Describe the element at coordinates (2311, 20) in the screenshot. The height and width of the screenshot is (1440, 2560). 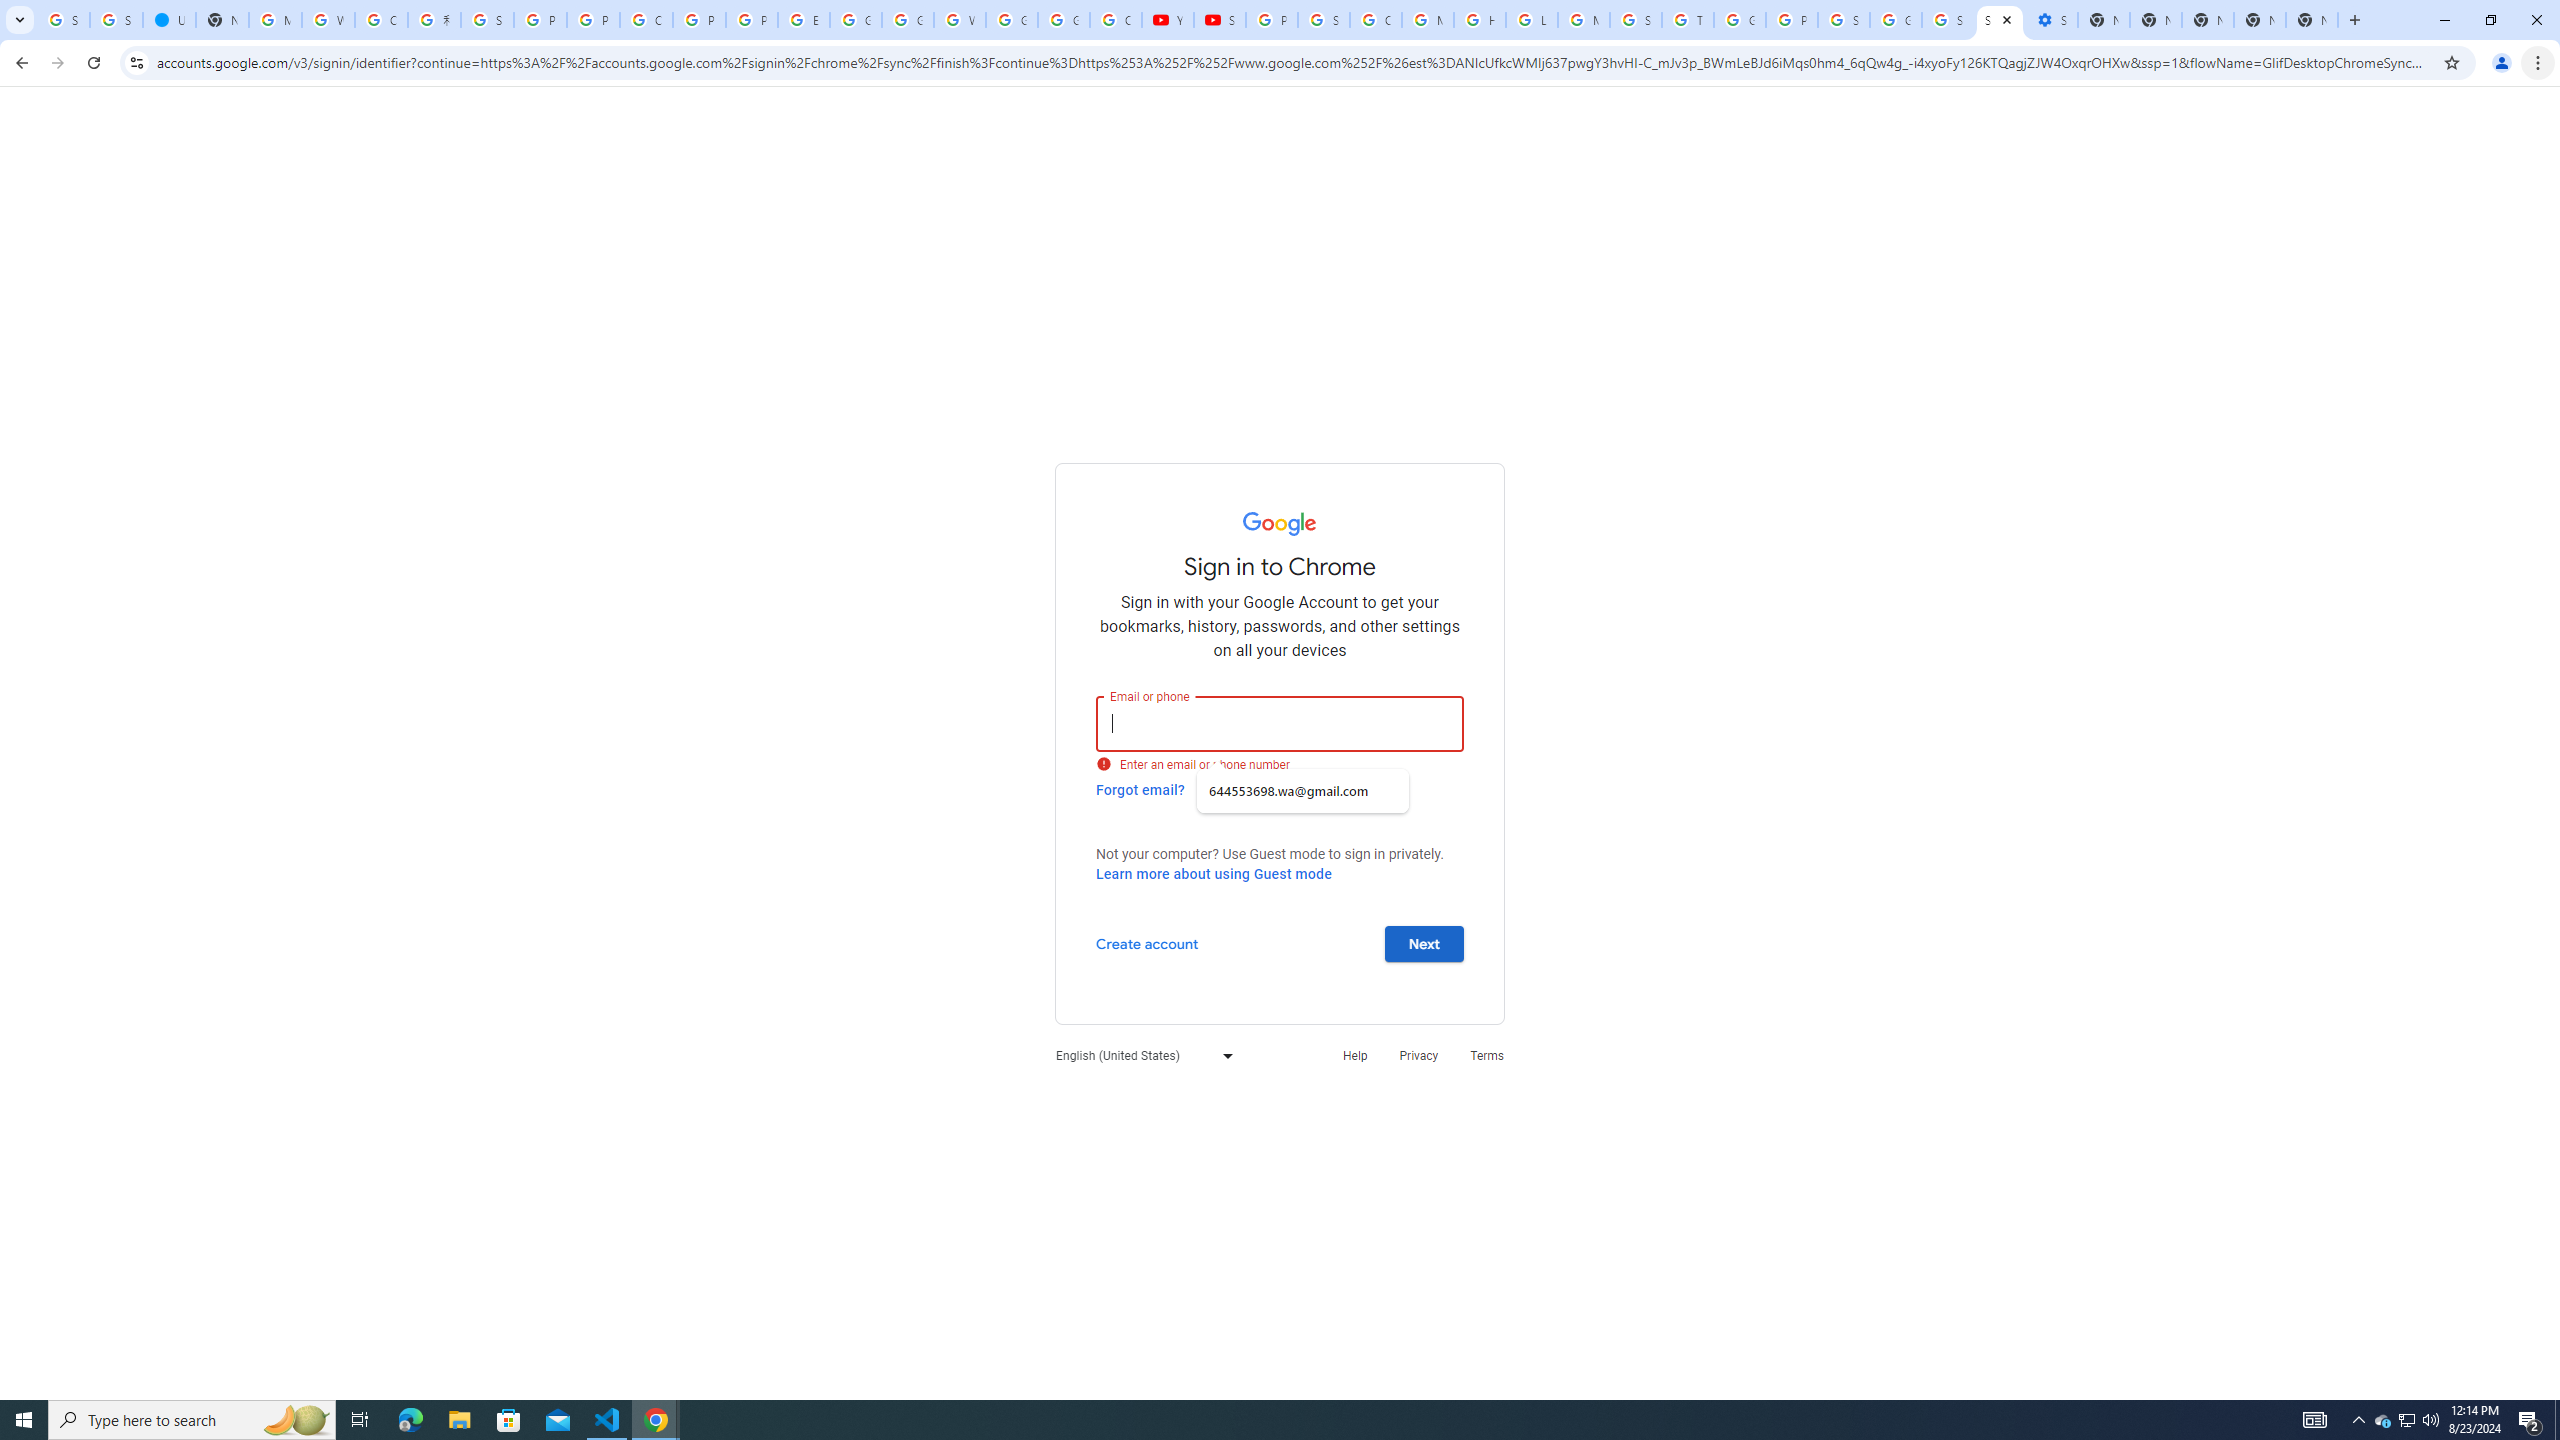
I see `New Tab` at that location.